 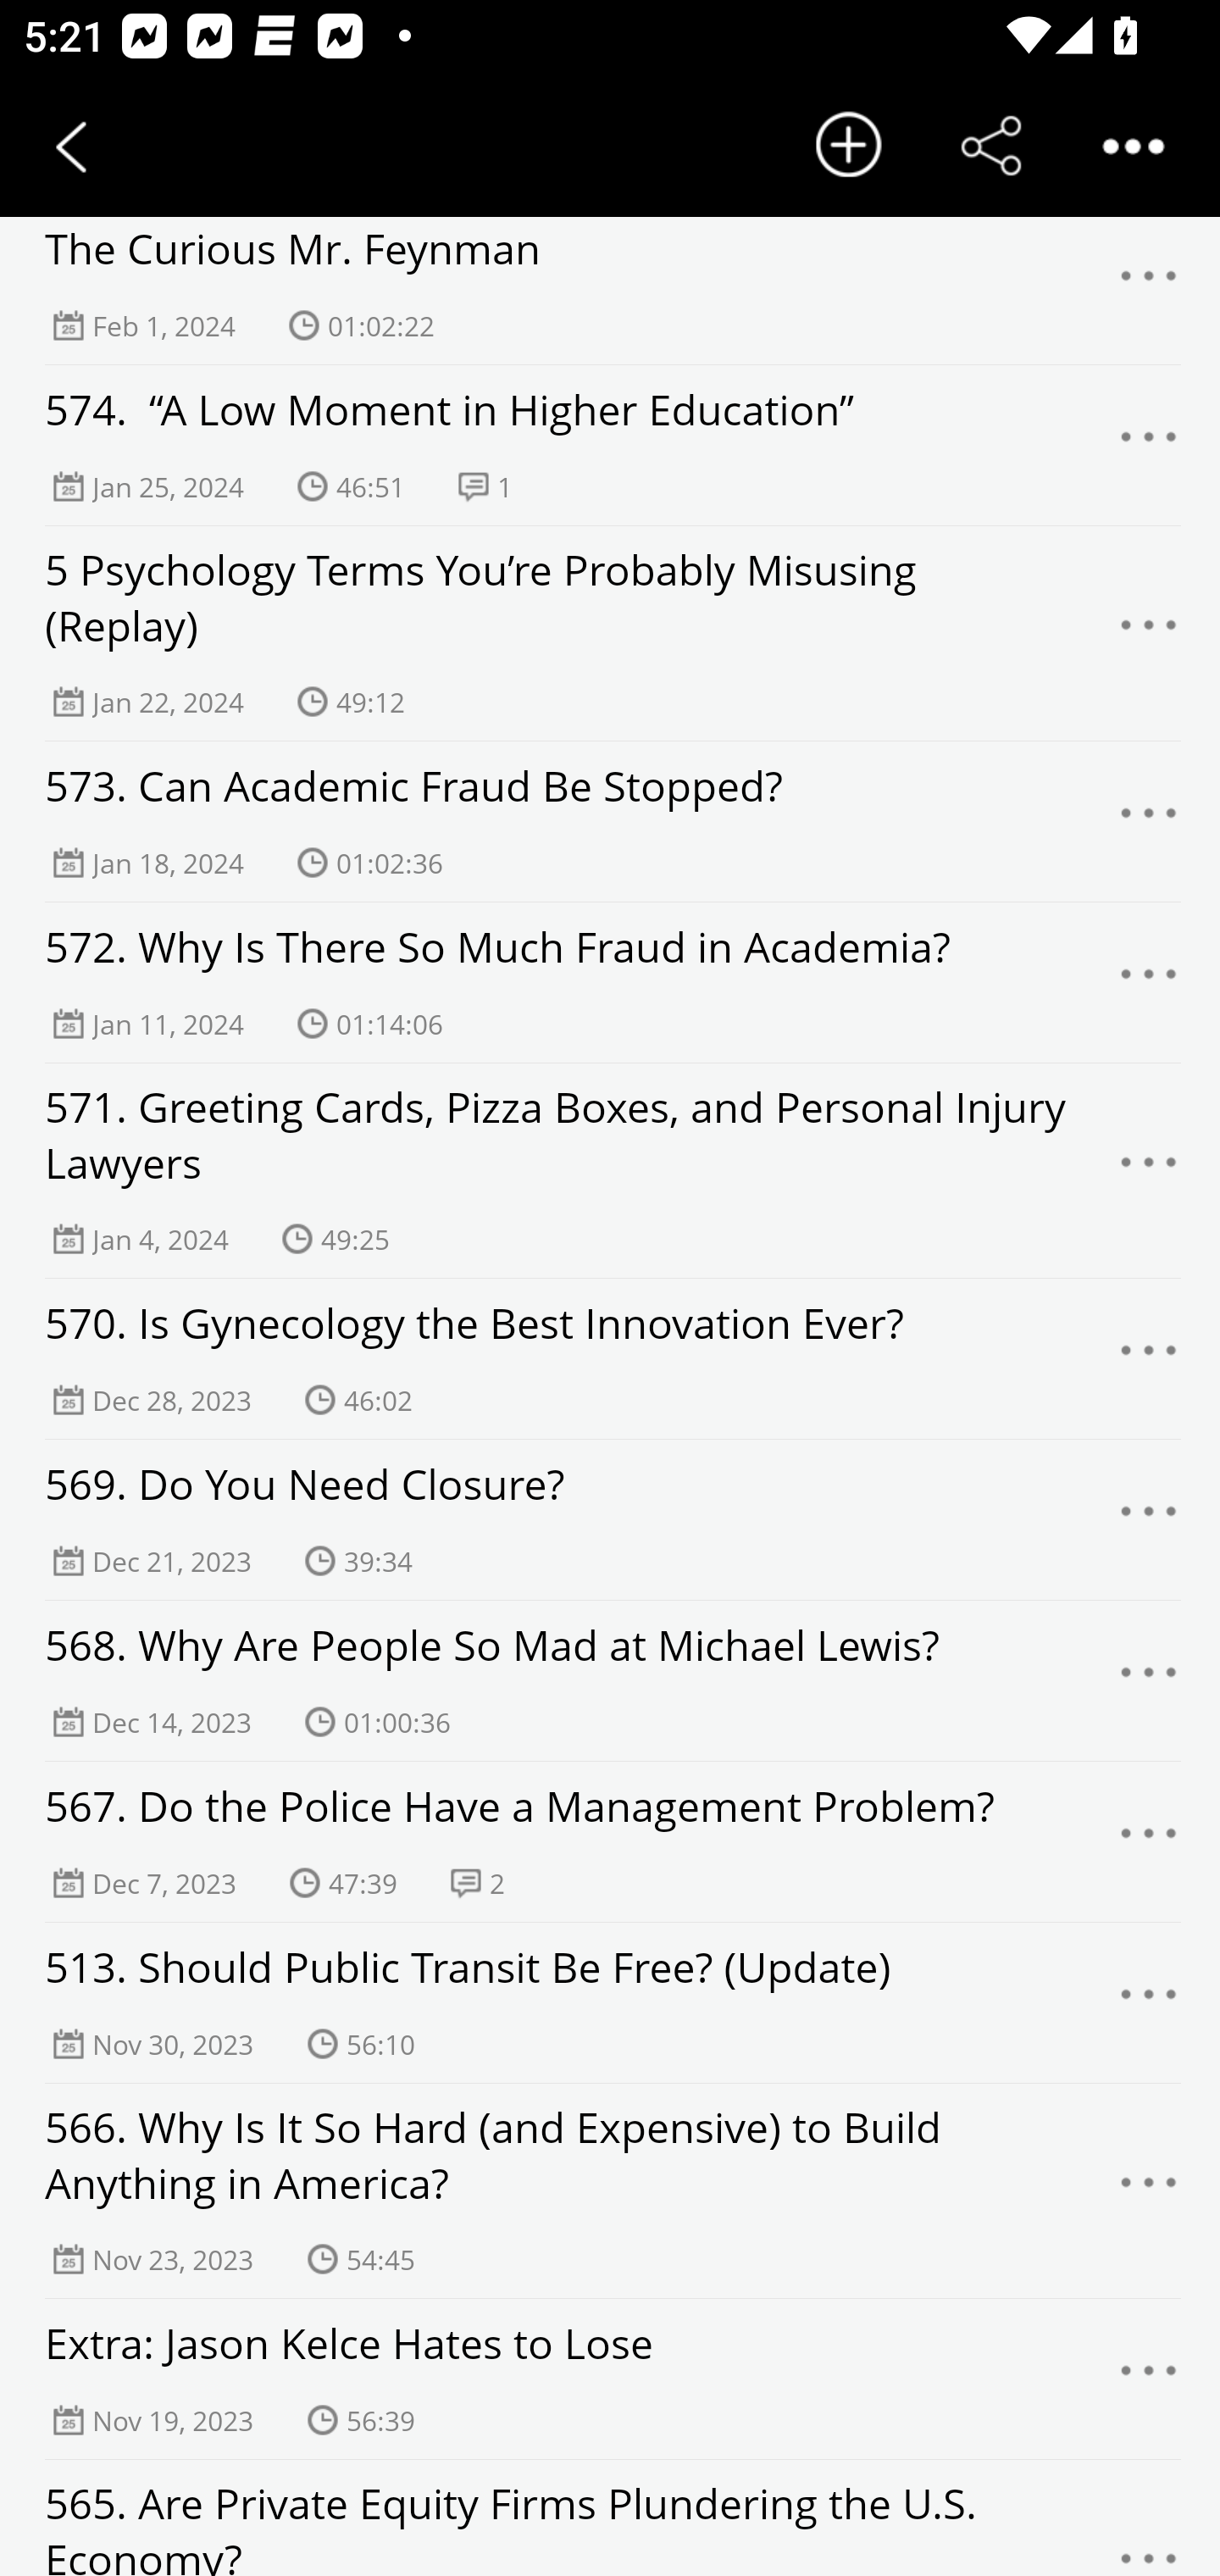 I want to click on Menu, so click(x=1149, y=821).